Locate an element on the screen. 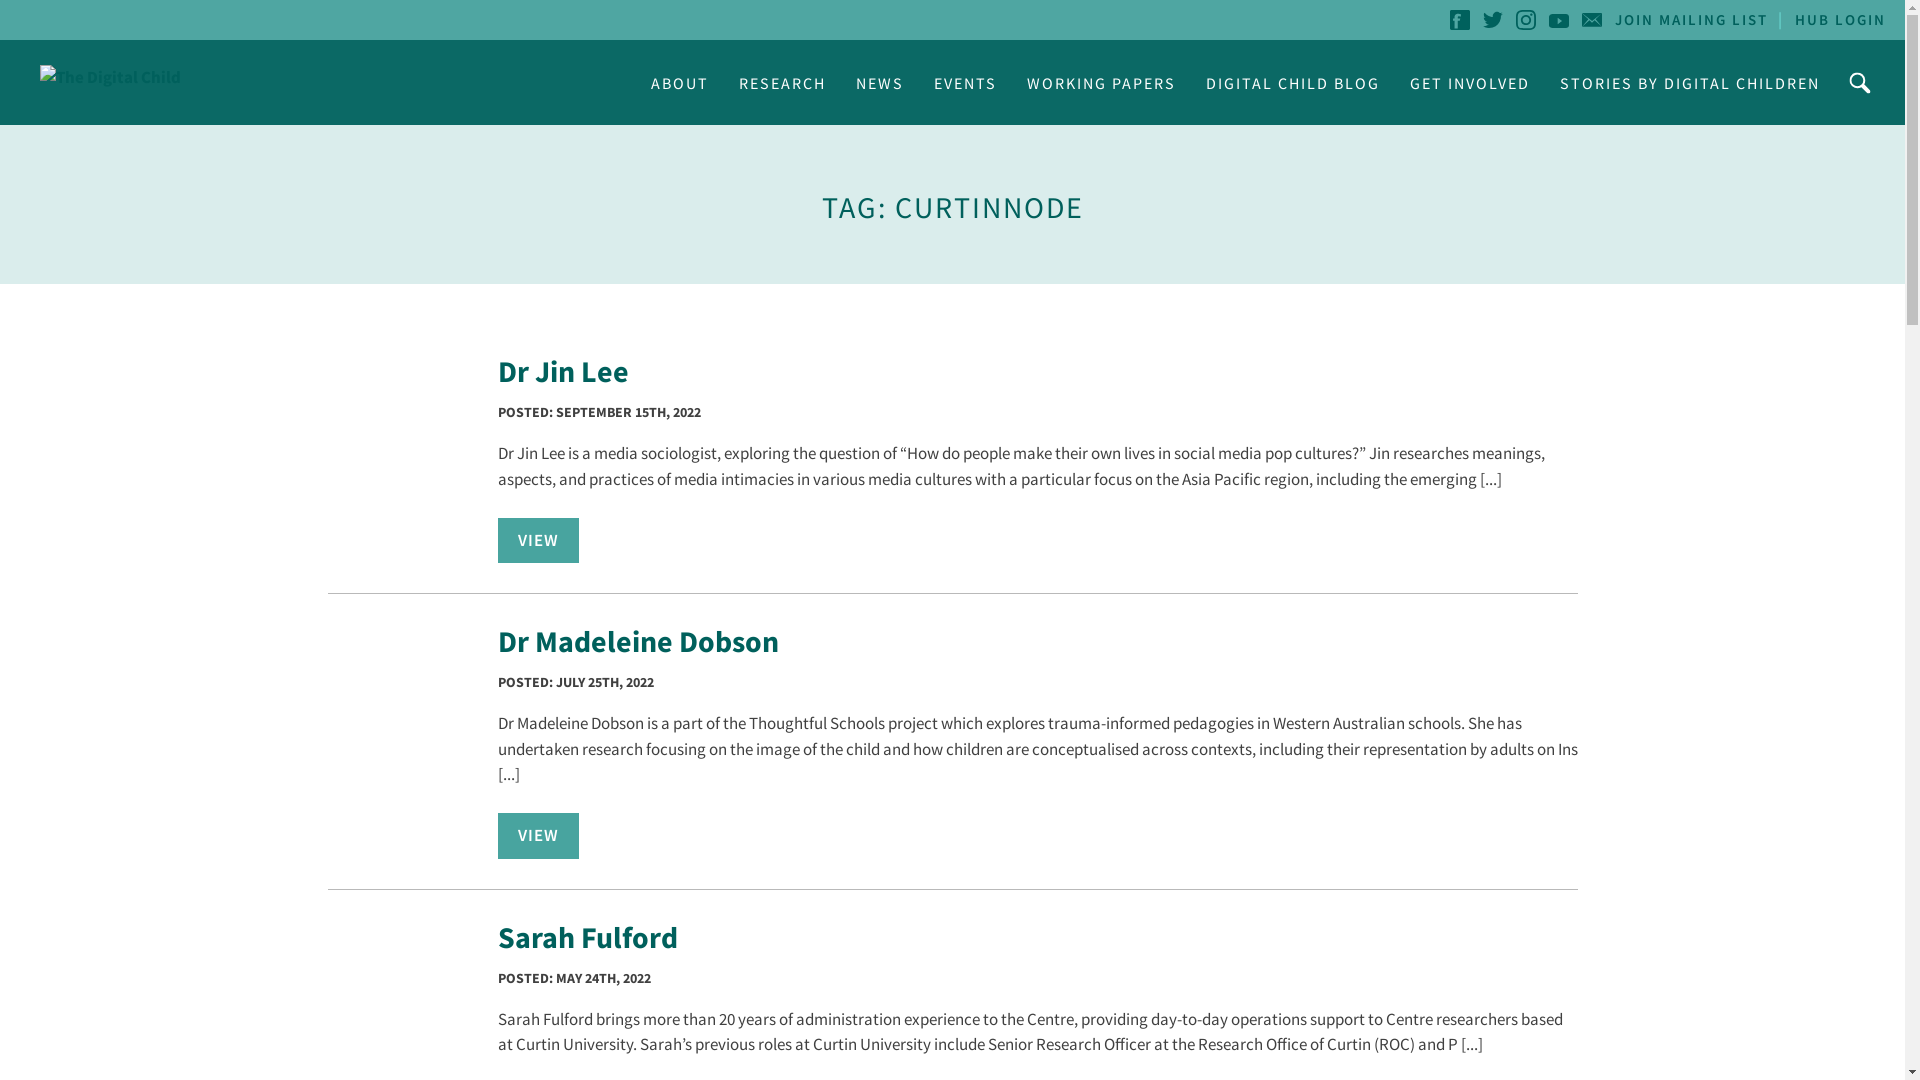  RESEARCH is located at coordinates (782, 82).